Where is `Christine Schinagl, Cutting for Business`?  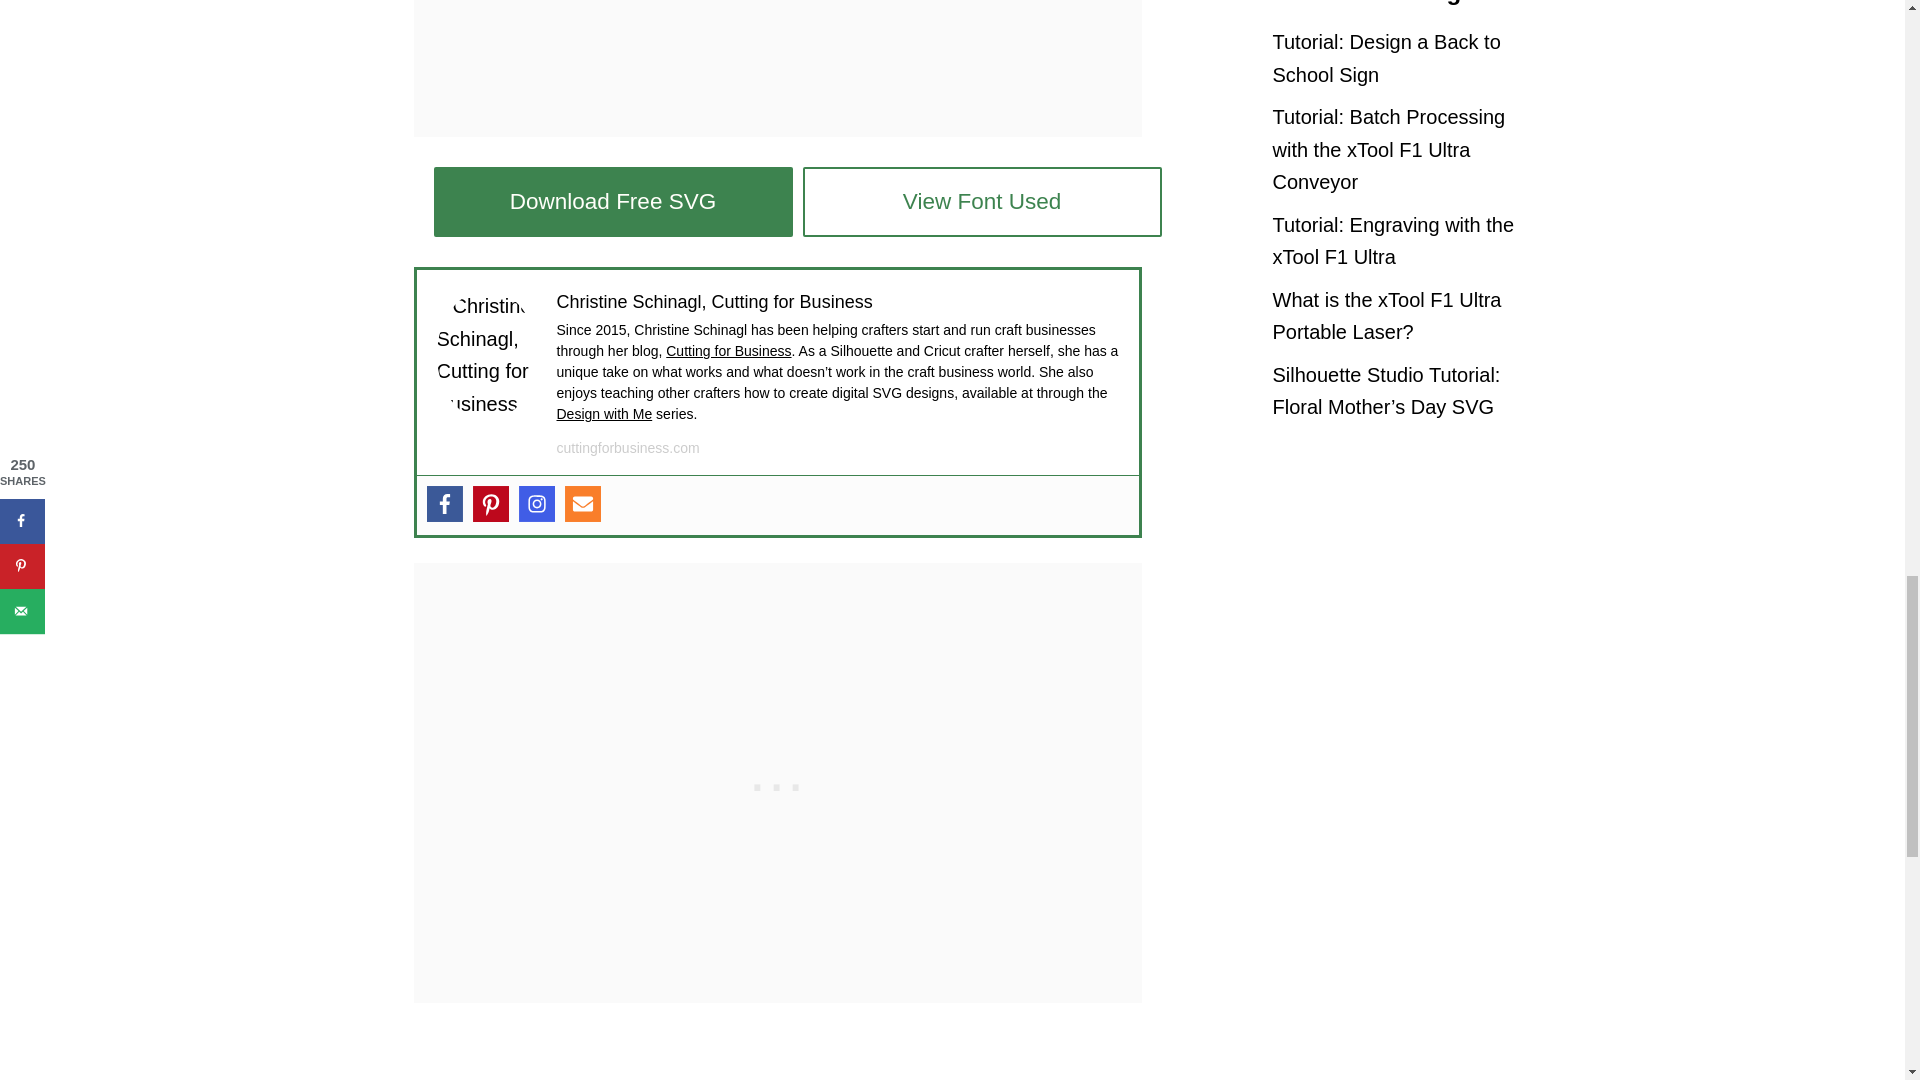
Christine Schinagl, Cutting for Business is located at coordinates (714, 302).